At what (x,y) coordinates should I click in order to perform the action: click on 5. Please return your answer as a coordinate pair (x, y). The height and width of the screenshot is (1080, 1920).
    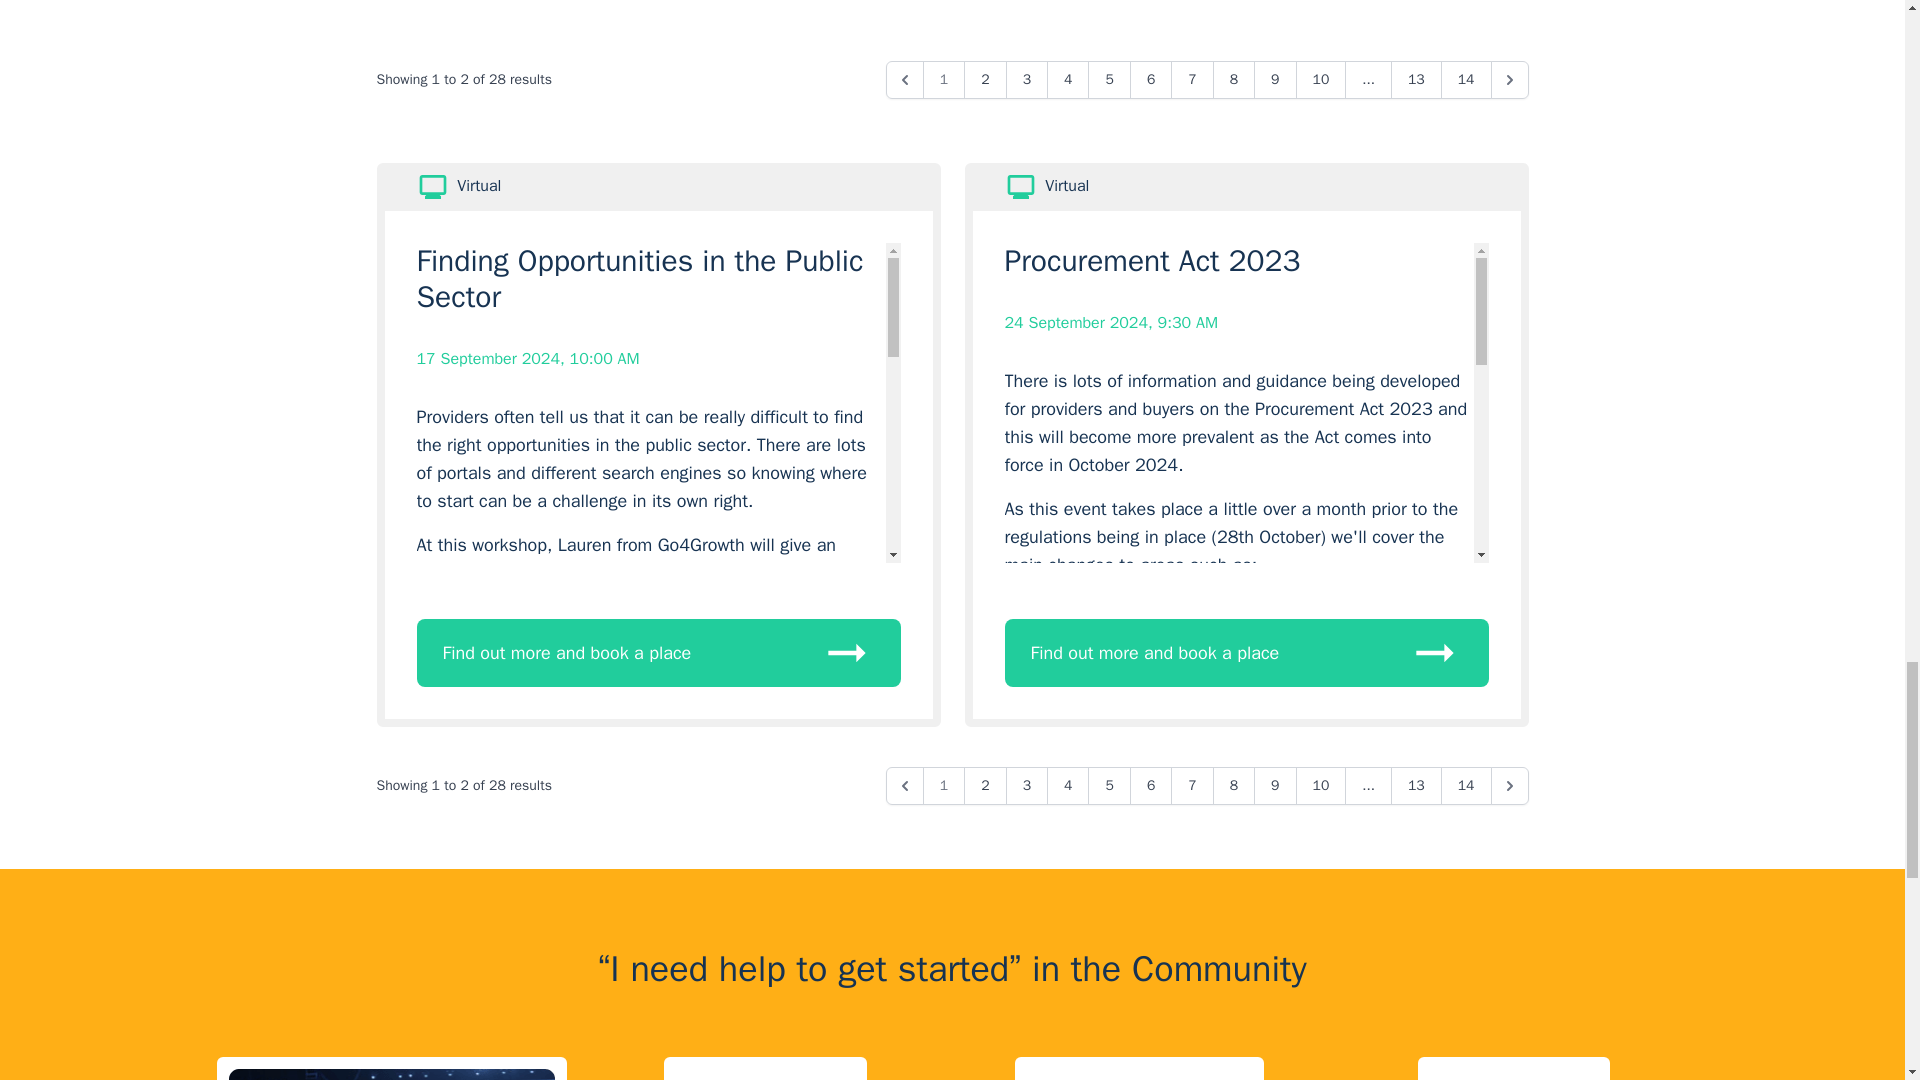
    Looking at the image, I should click on (1109, 80).